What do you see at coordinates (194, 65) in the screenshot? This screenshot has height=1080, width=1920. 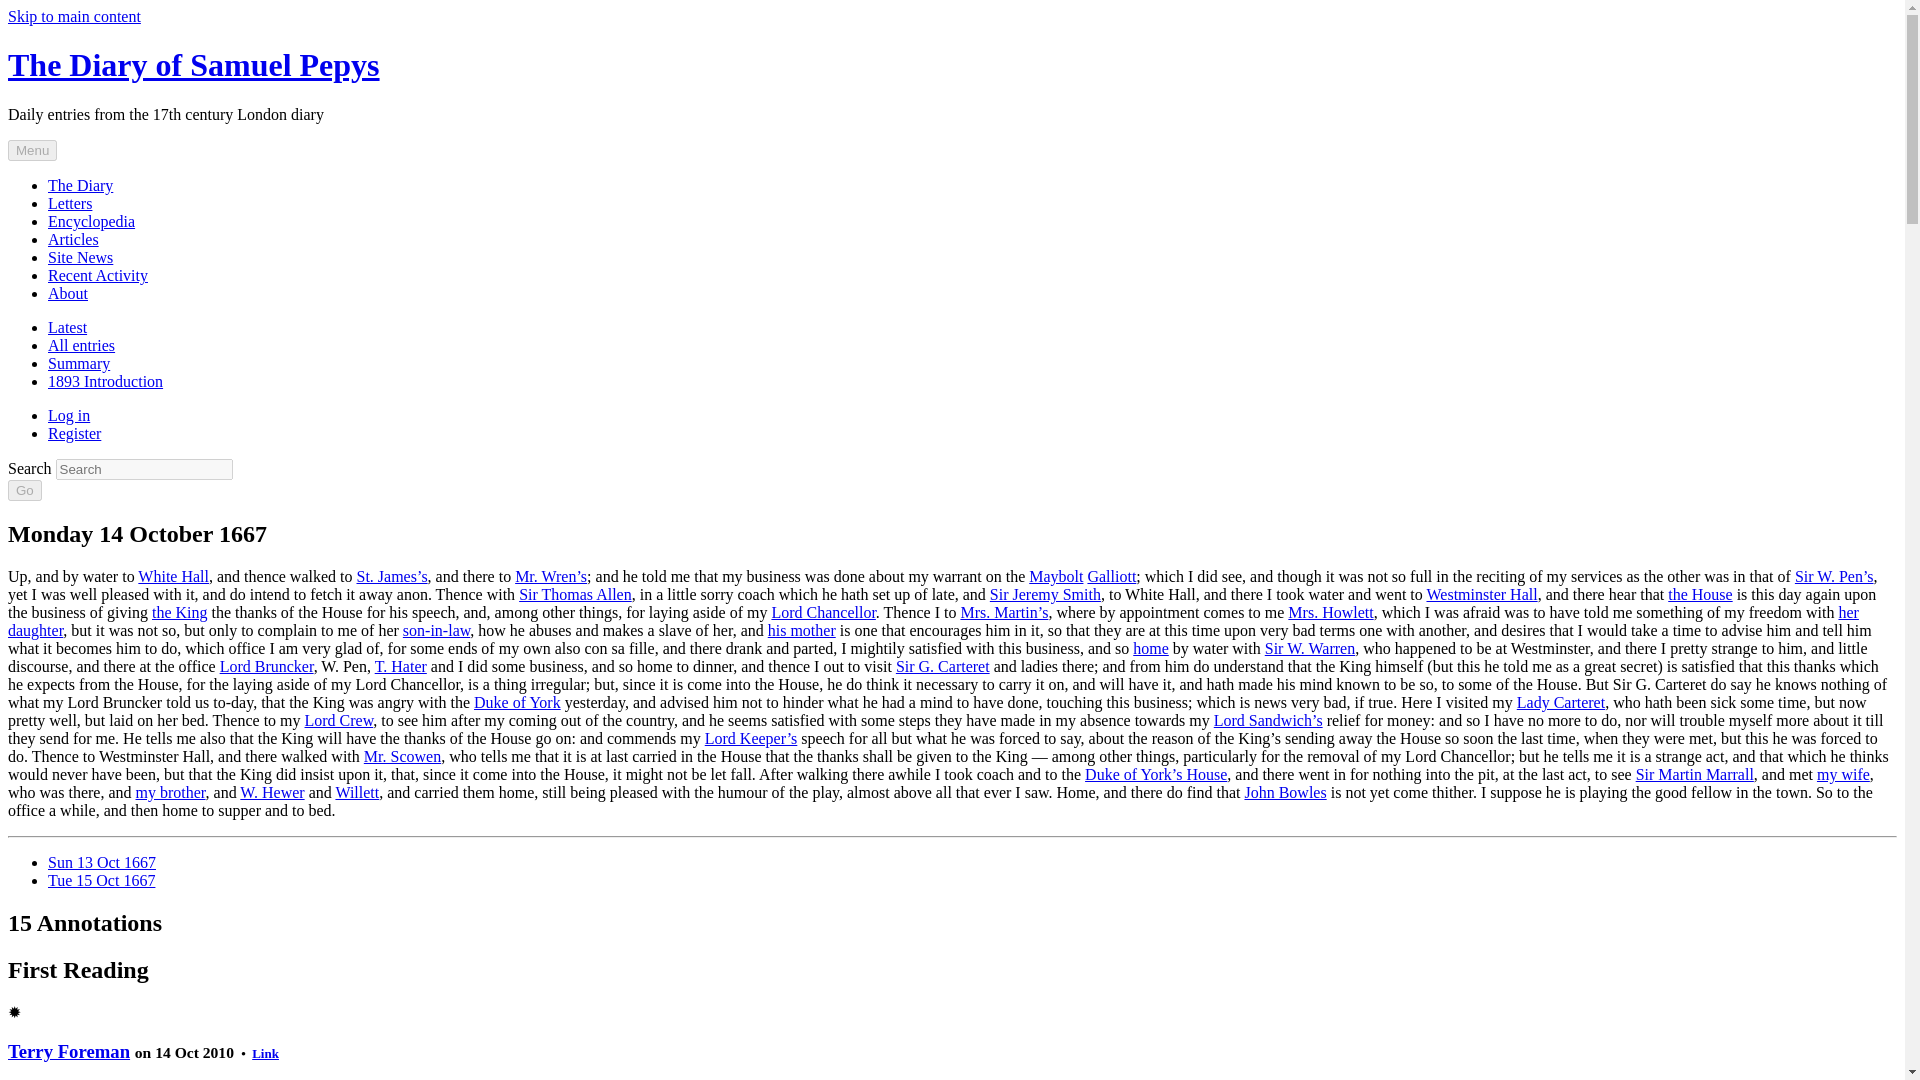 I see `To the front page` at bounding box center [194, 65].